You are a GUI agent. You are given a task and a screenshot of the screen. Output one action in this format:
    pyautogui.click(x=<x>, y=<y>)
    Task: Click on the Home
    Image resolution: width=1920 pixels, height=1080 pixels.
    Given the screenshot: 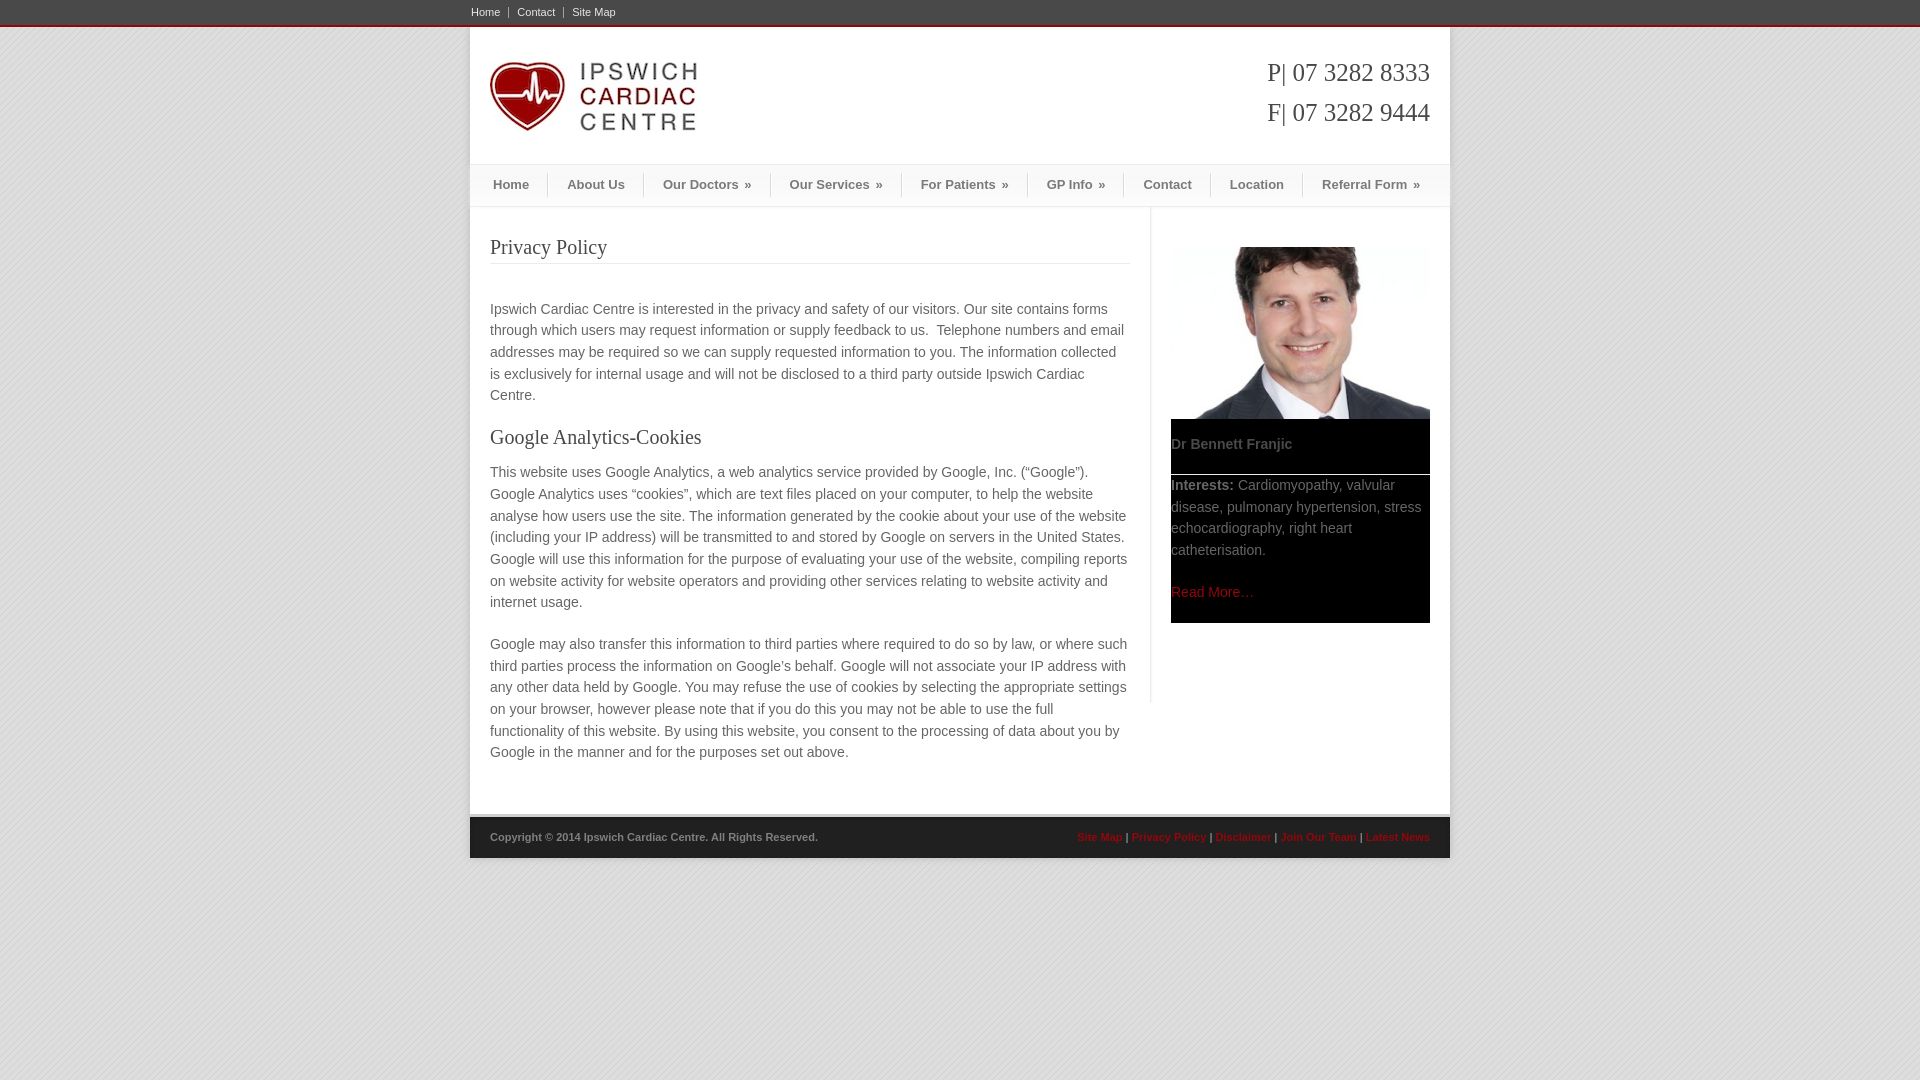 What is the action you would take?
    pyautogui.click(x=490, y=12)
    